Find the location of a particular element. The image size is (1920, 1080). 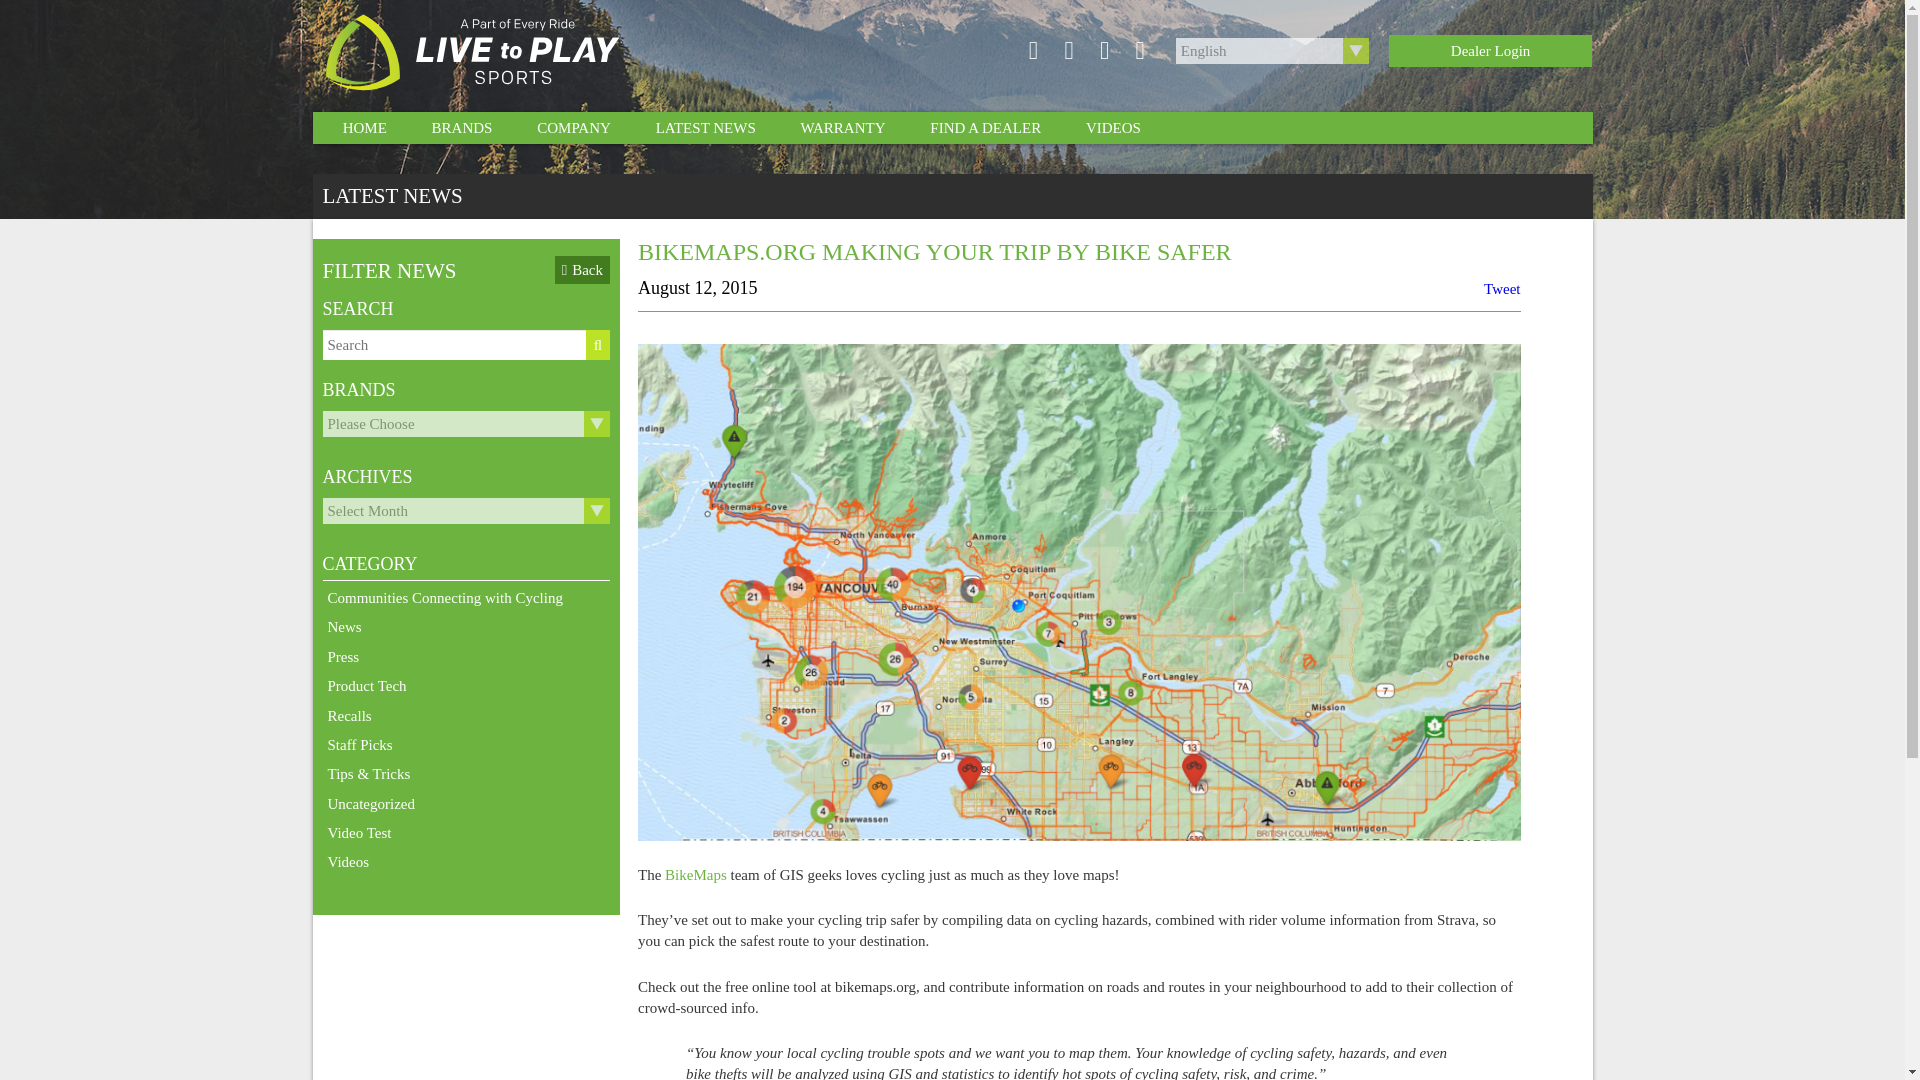

Product Tech is located at coordinates (366, 685).